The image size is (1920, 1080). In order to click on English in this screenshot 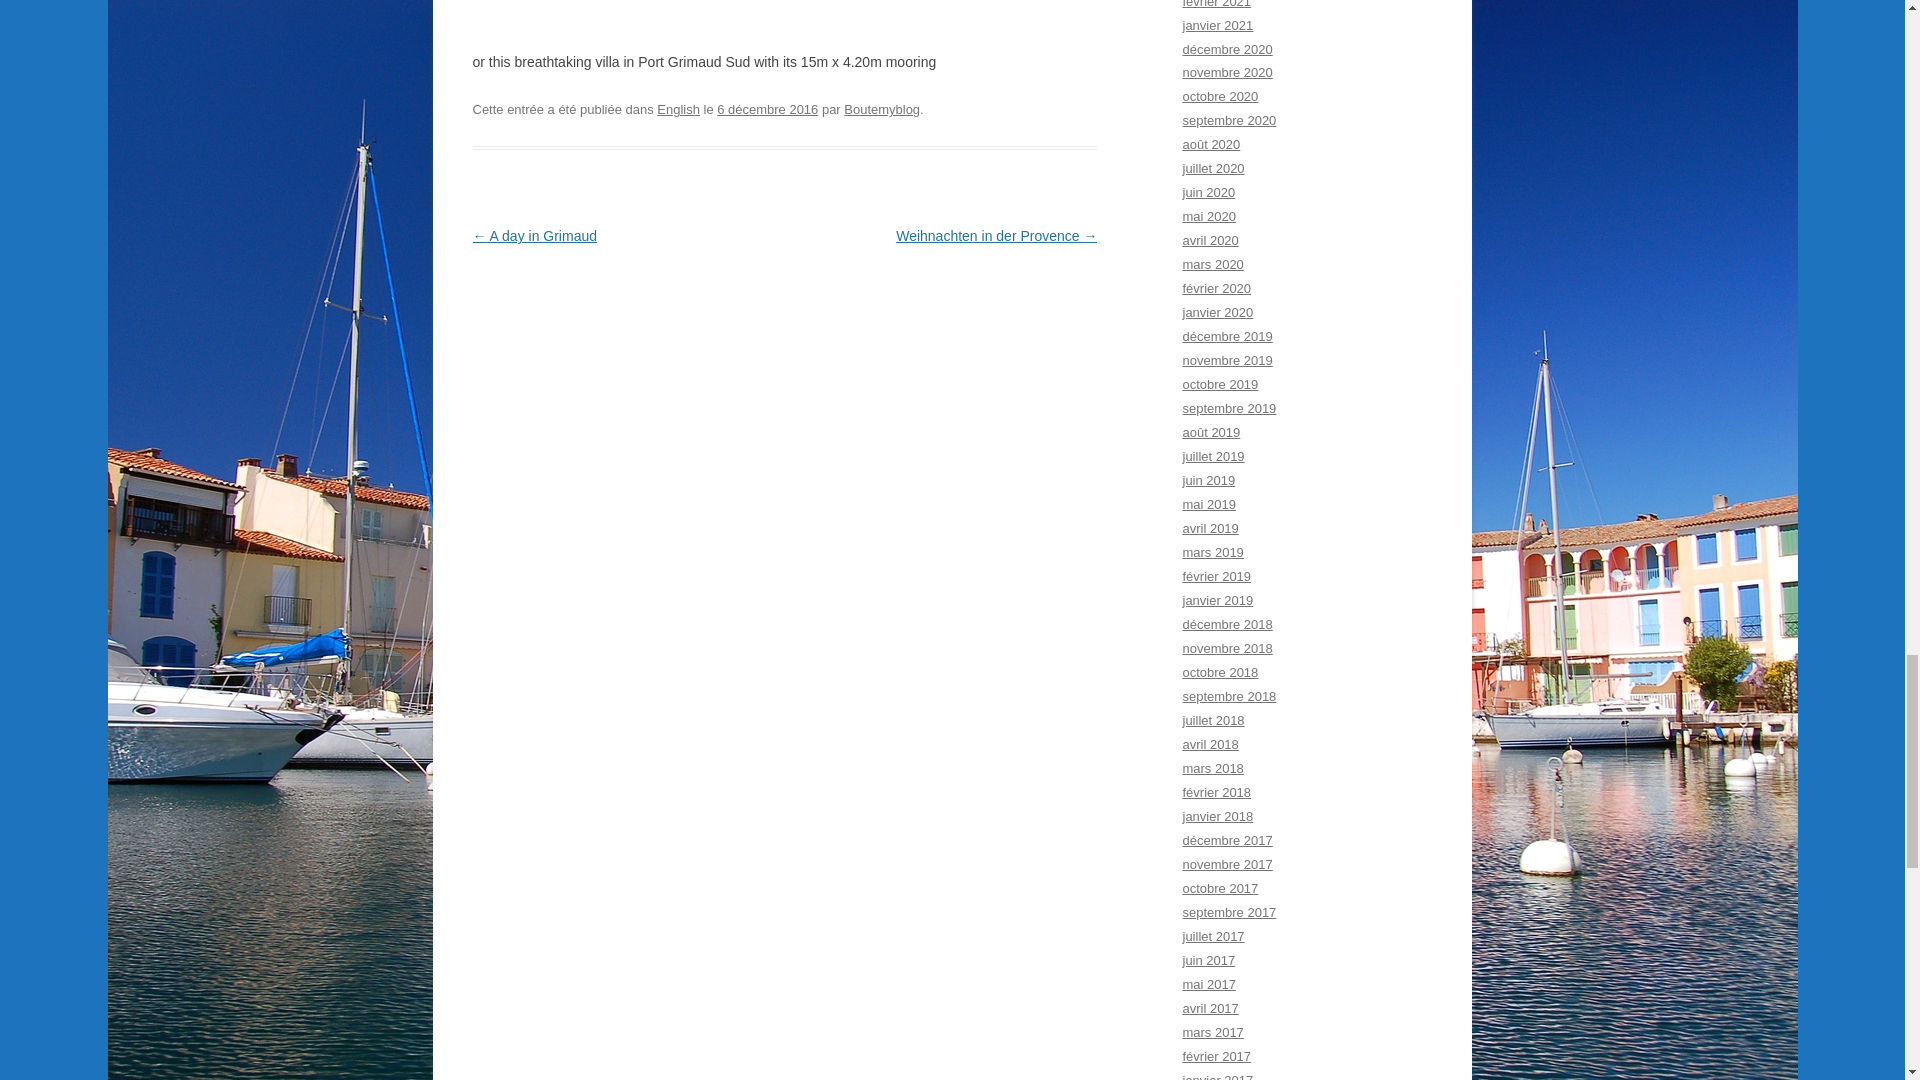, I will do `click(678, 108)`.